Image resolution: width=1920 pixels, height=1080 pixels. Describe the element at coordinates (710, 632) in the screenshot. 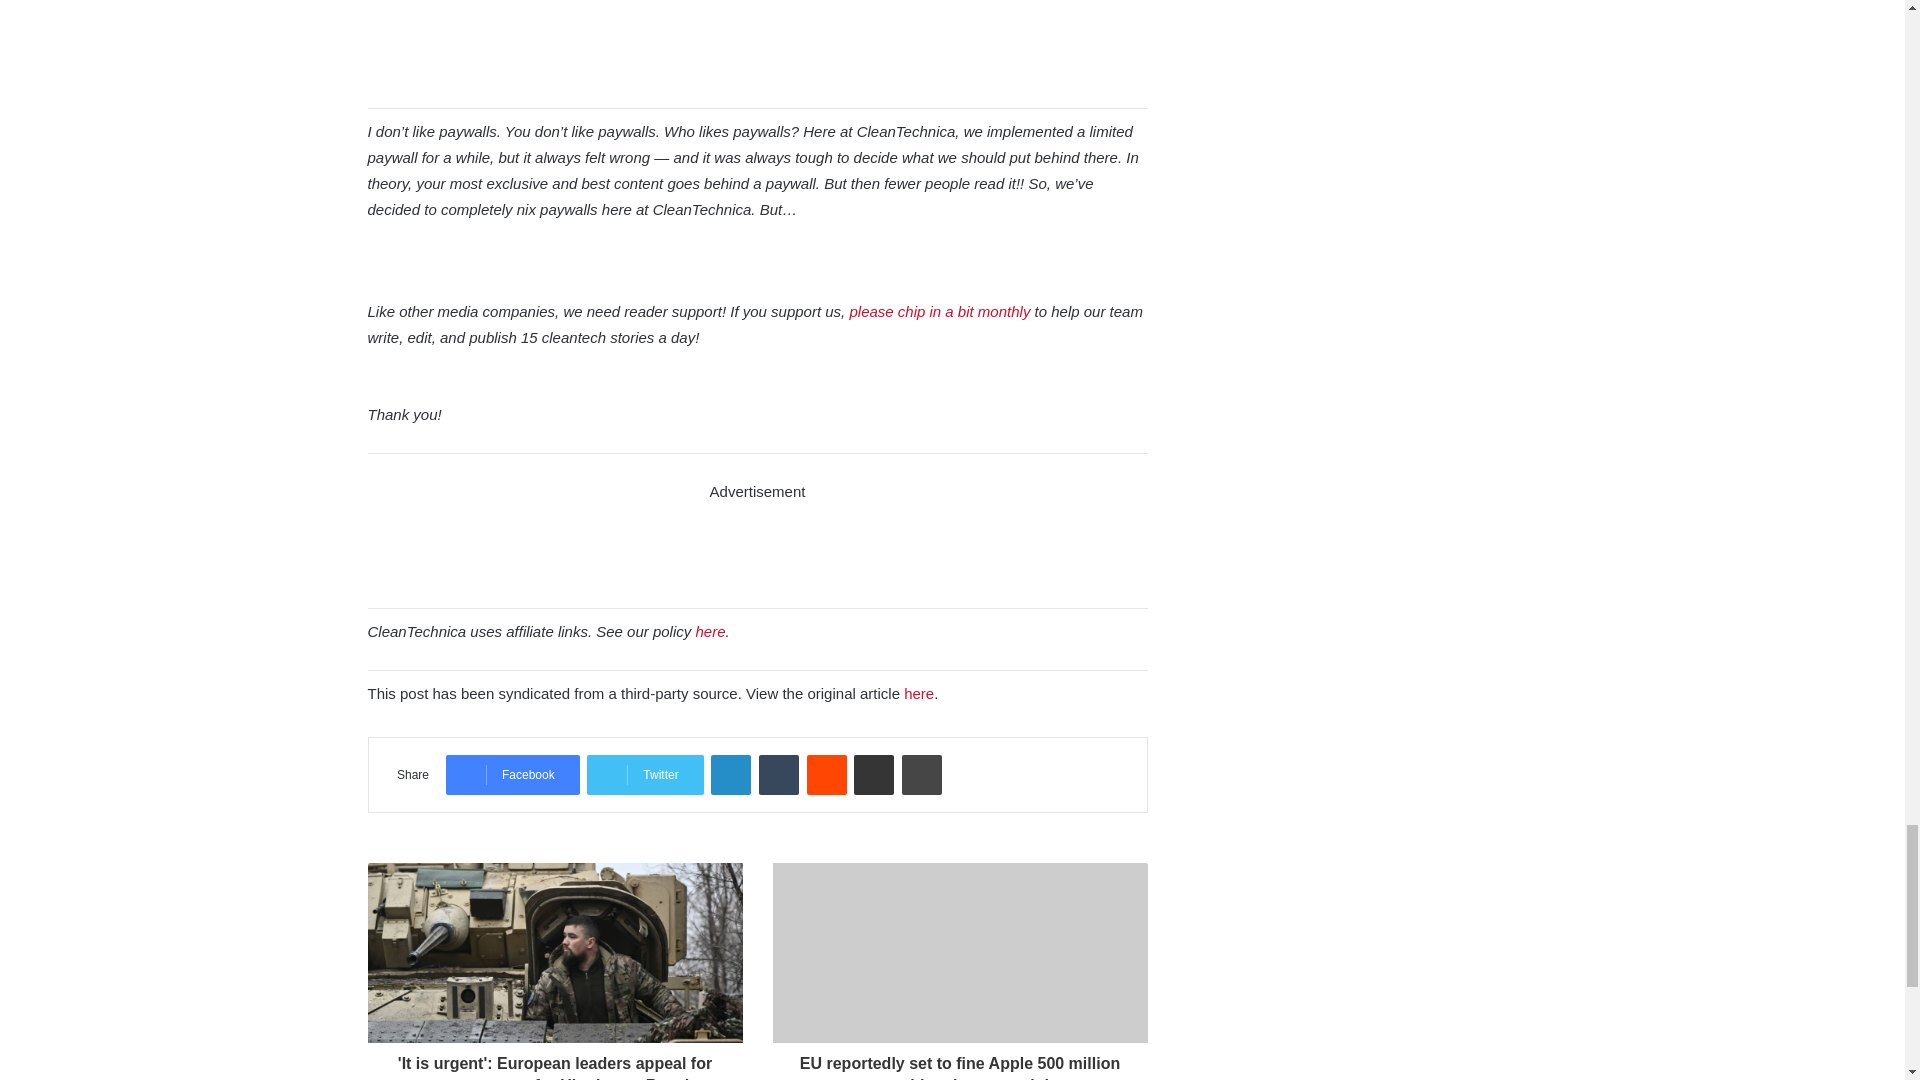

I see `here` at that location.